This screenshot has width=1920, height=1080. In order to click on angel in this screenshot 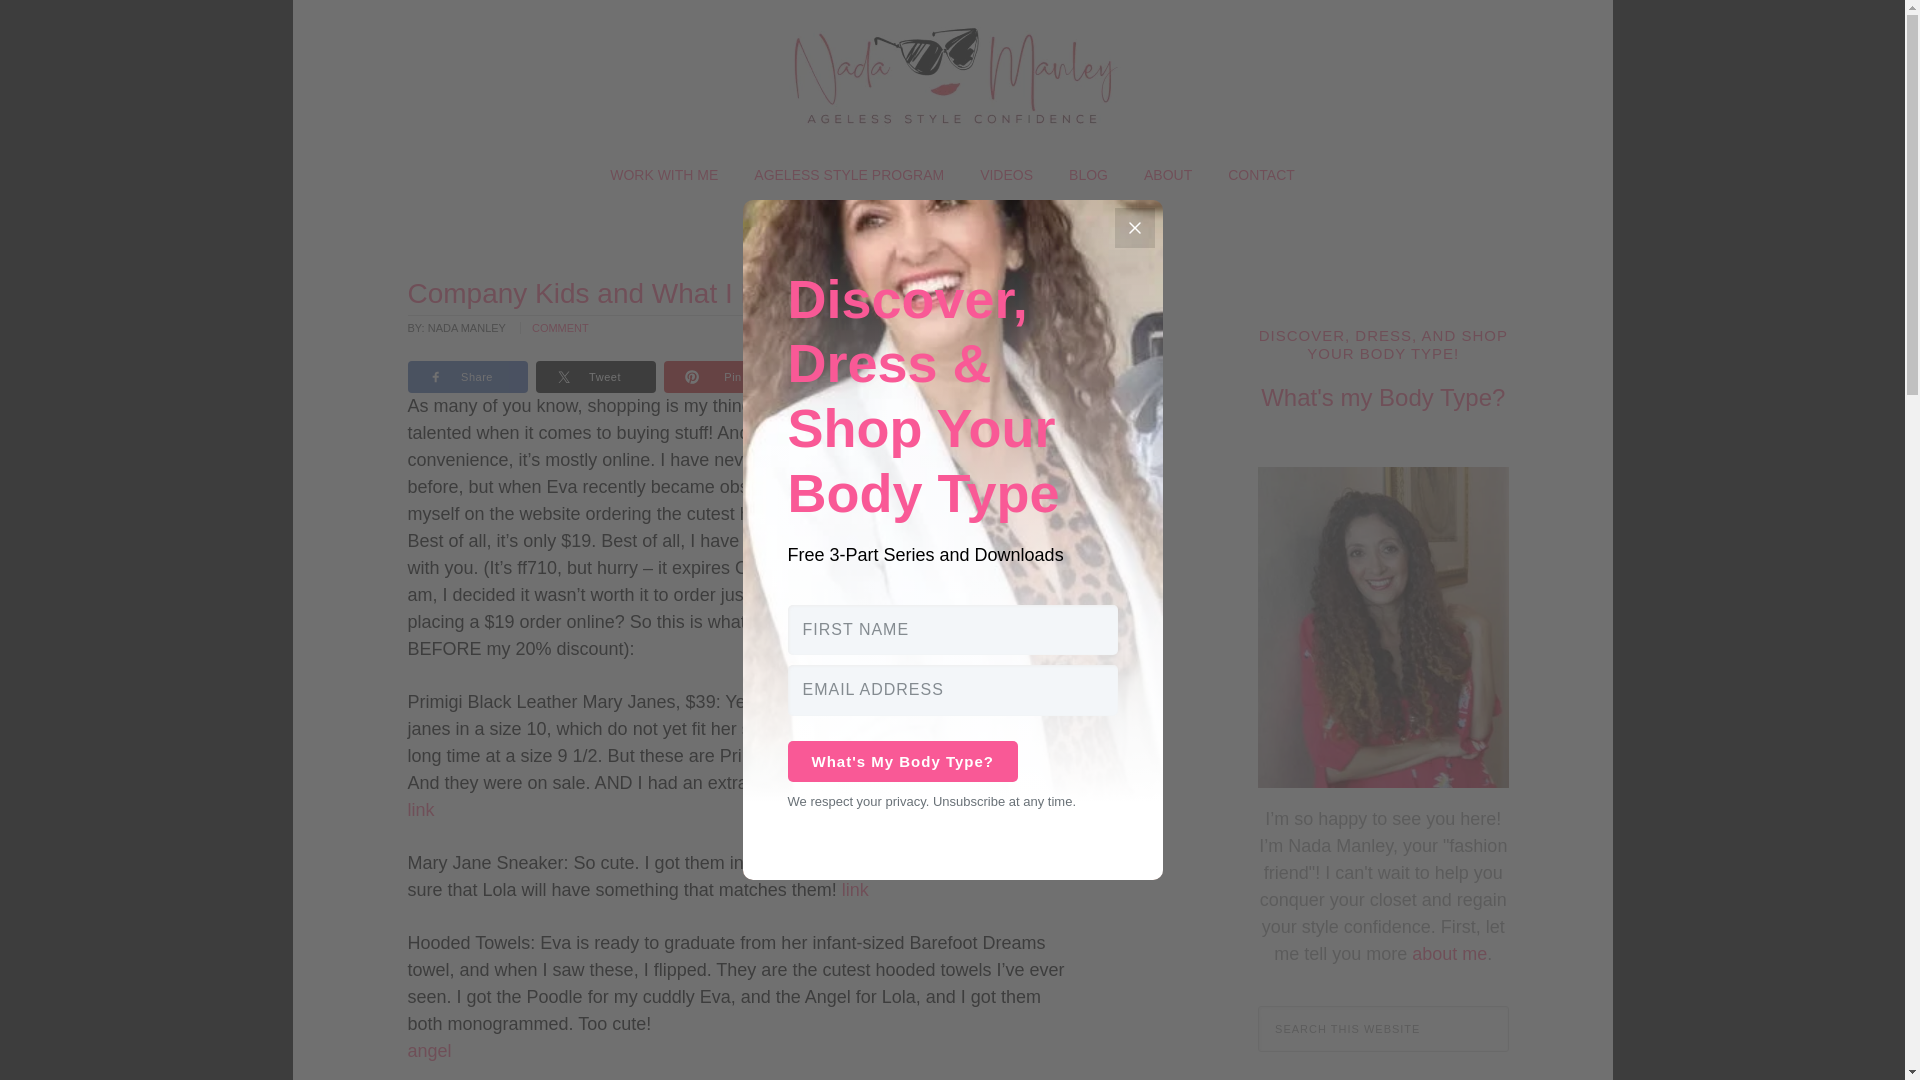, I will do `click(429, 1050)`.